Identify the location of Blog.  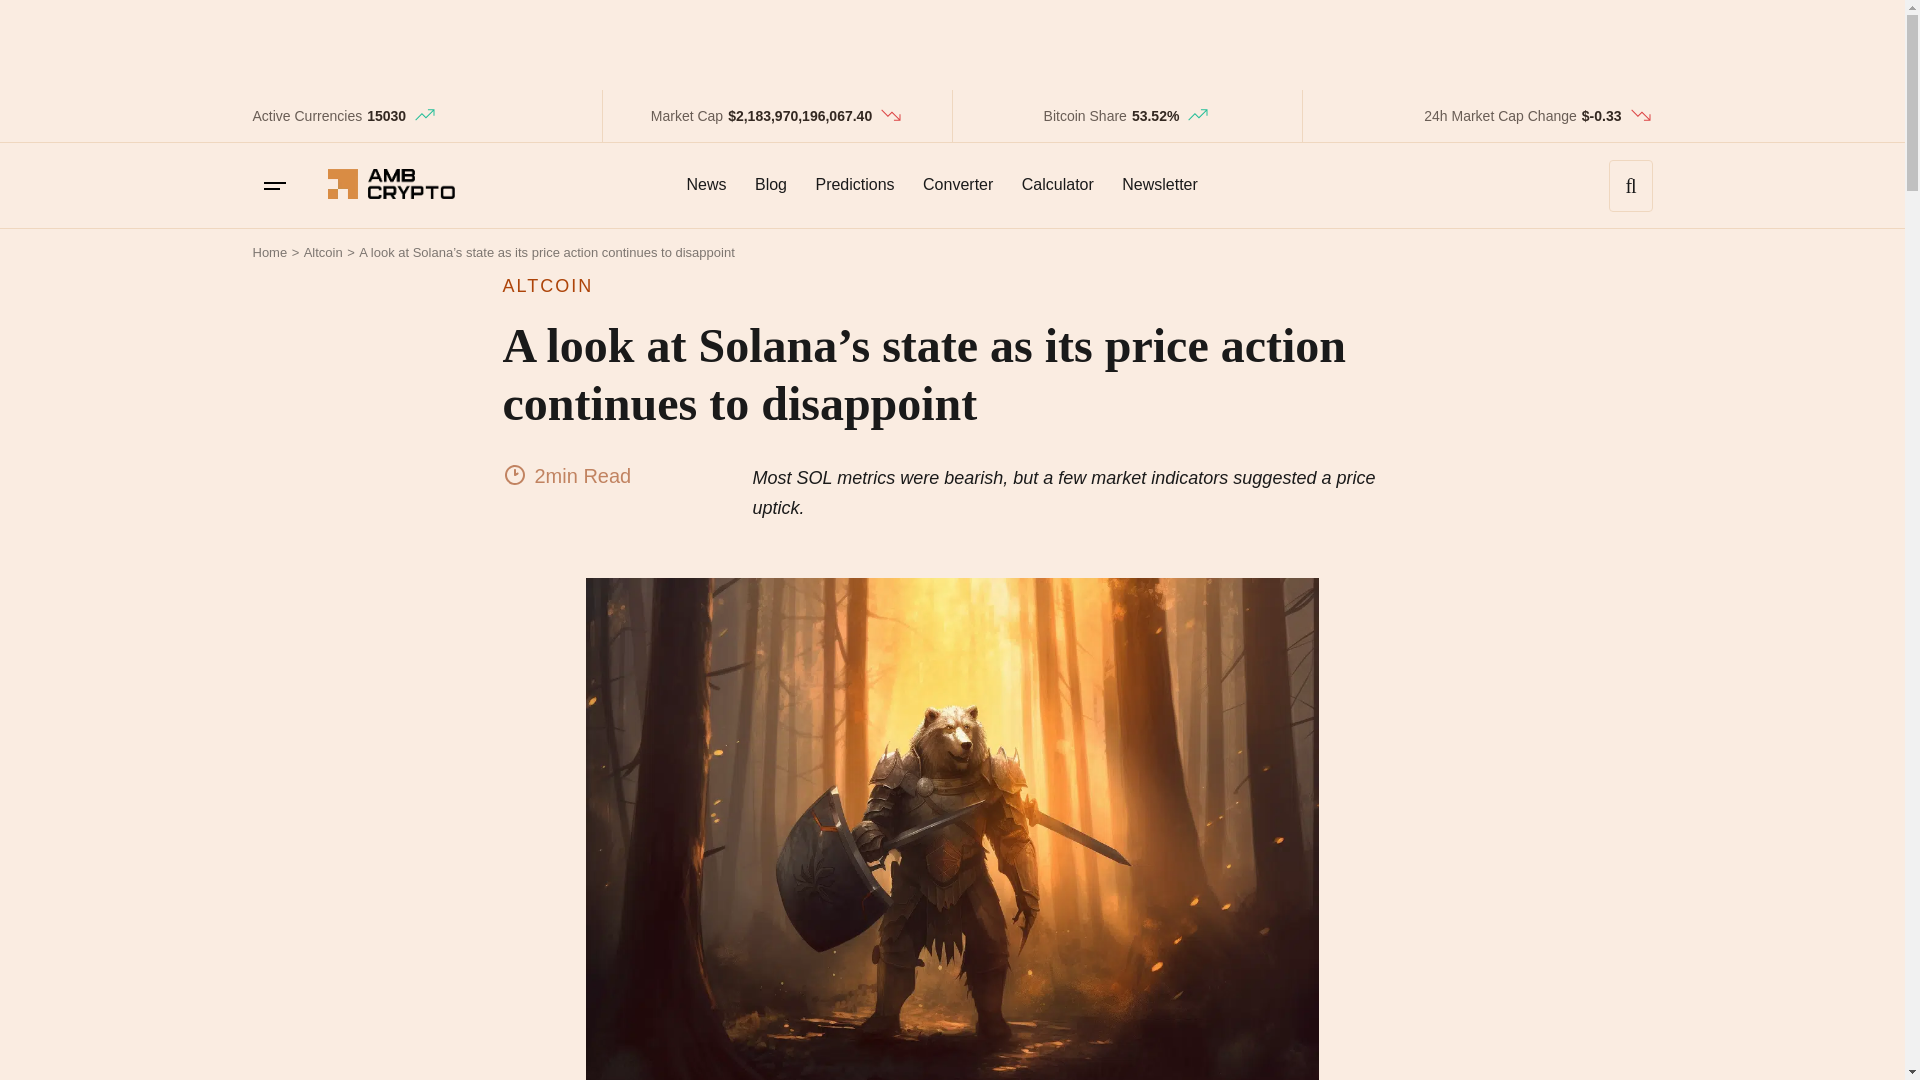
(770, 184).